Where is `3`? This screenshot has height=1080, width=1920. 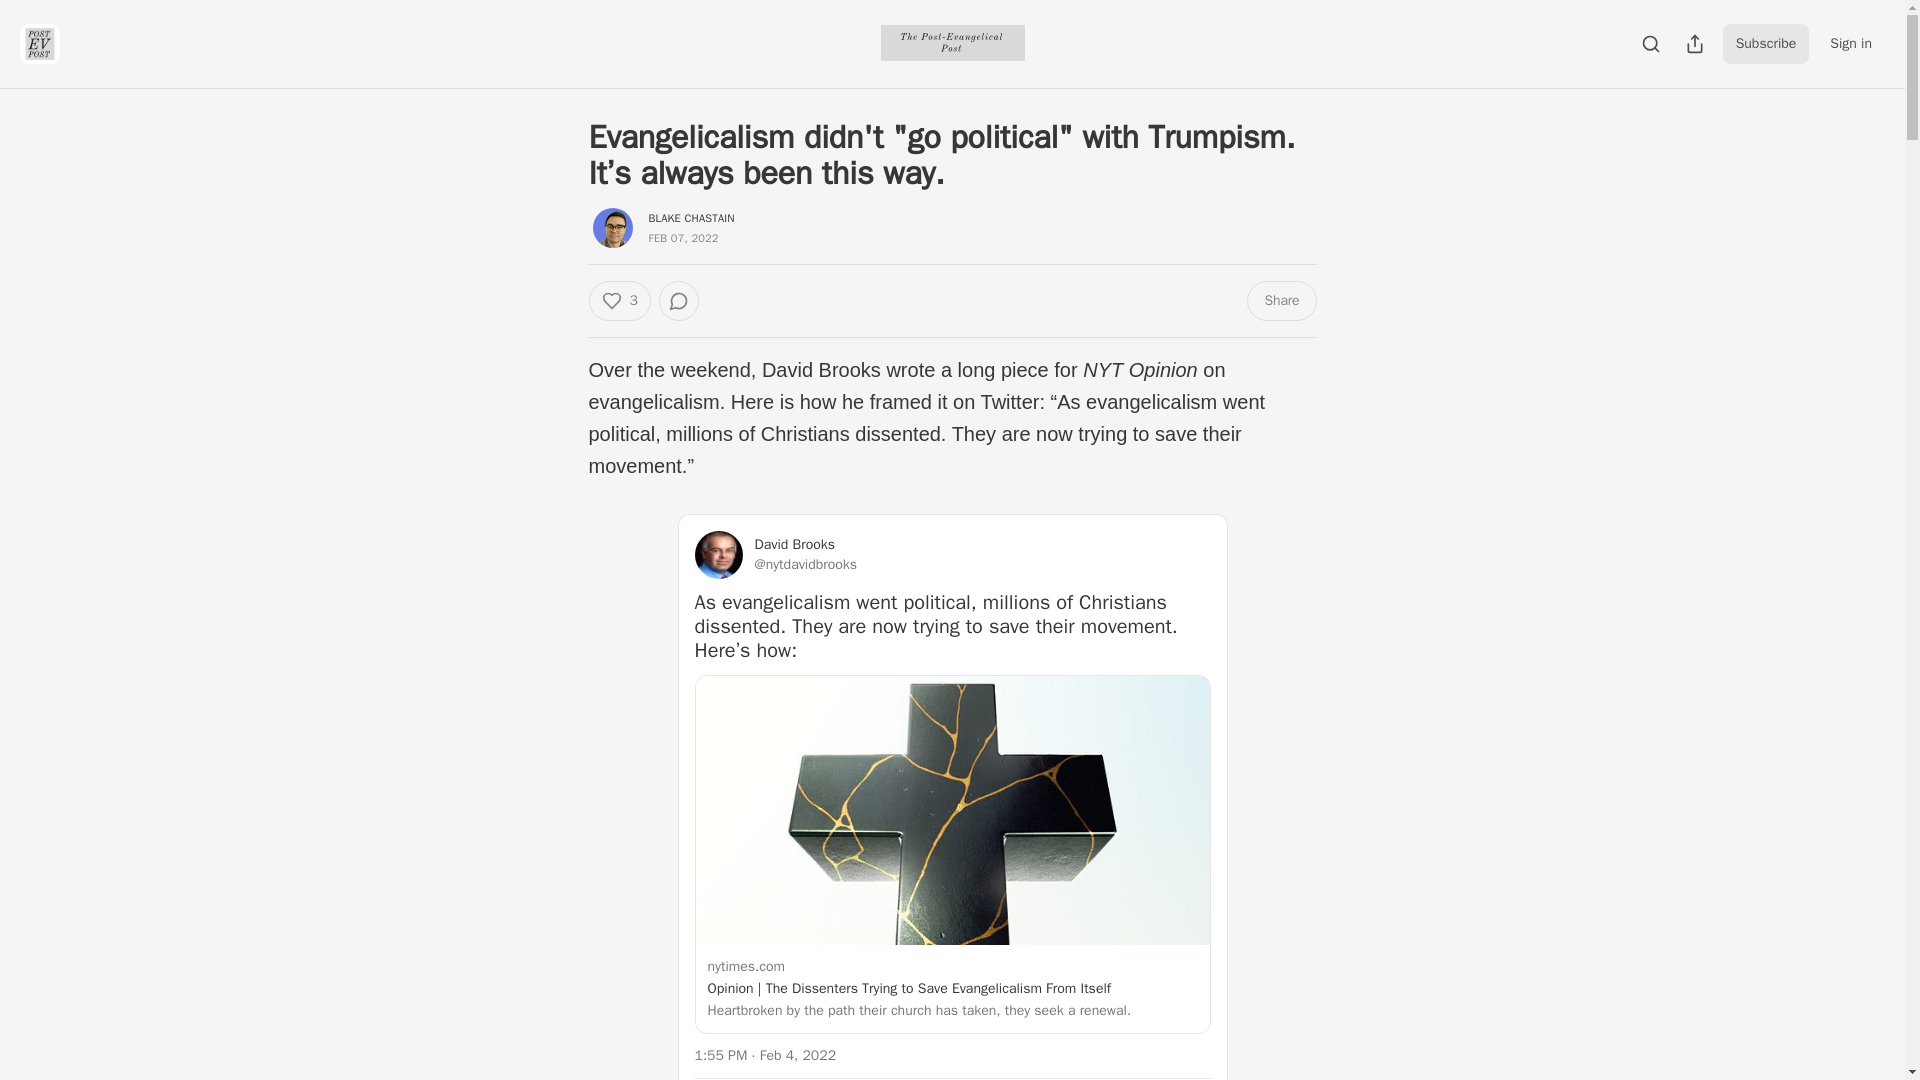
3 is located at coordinates (618, 300).